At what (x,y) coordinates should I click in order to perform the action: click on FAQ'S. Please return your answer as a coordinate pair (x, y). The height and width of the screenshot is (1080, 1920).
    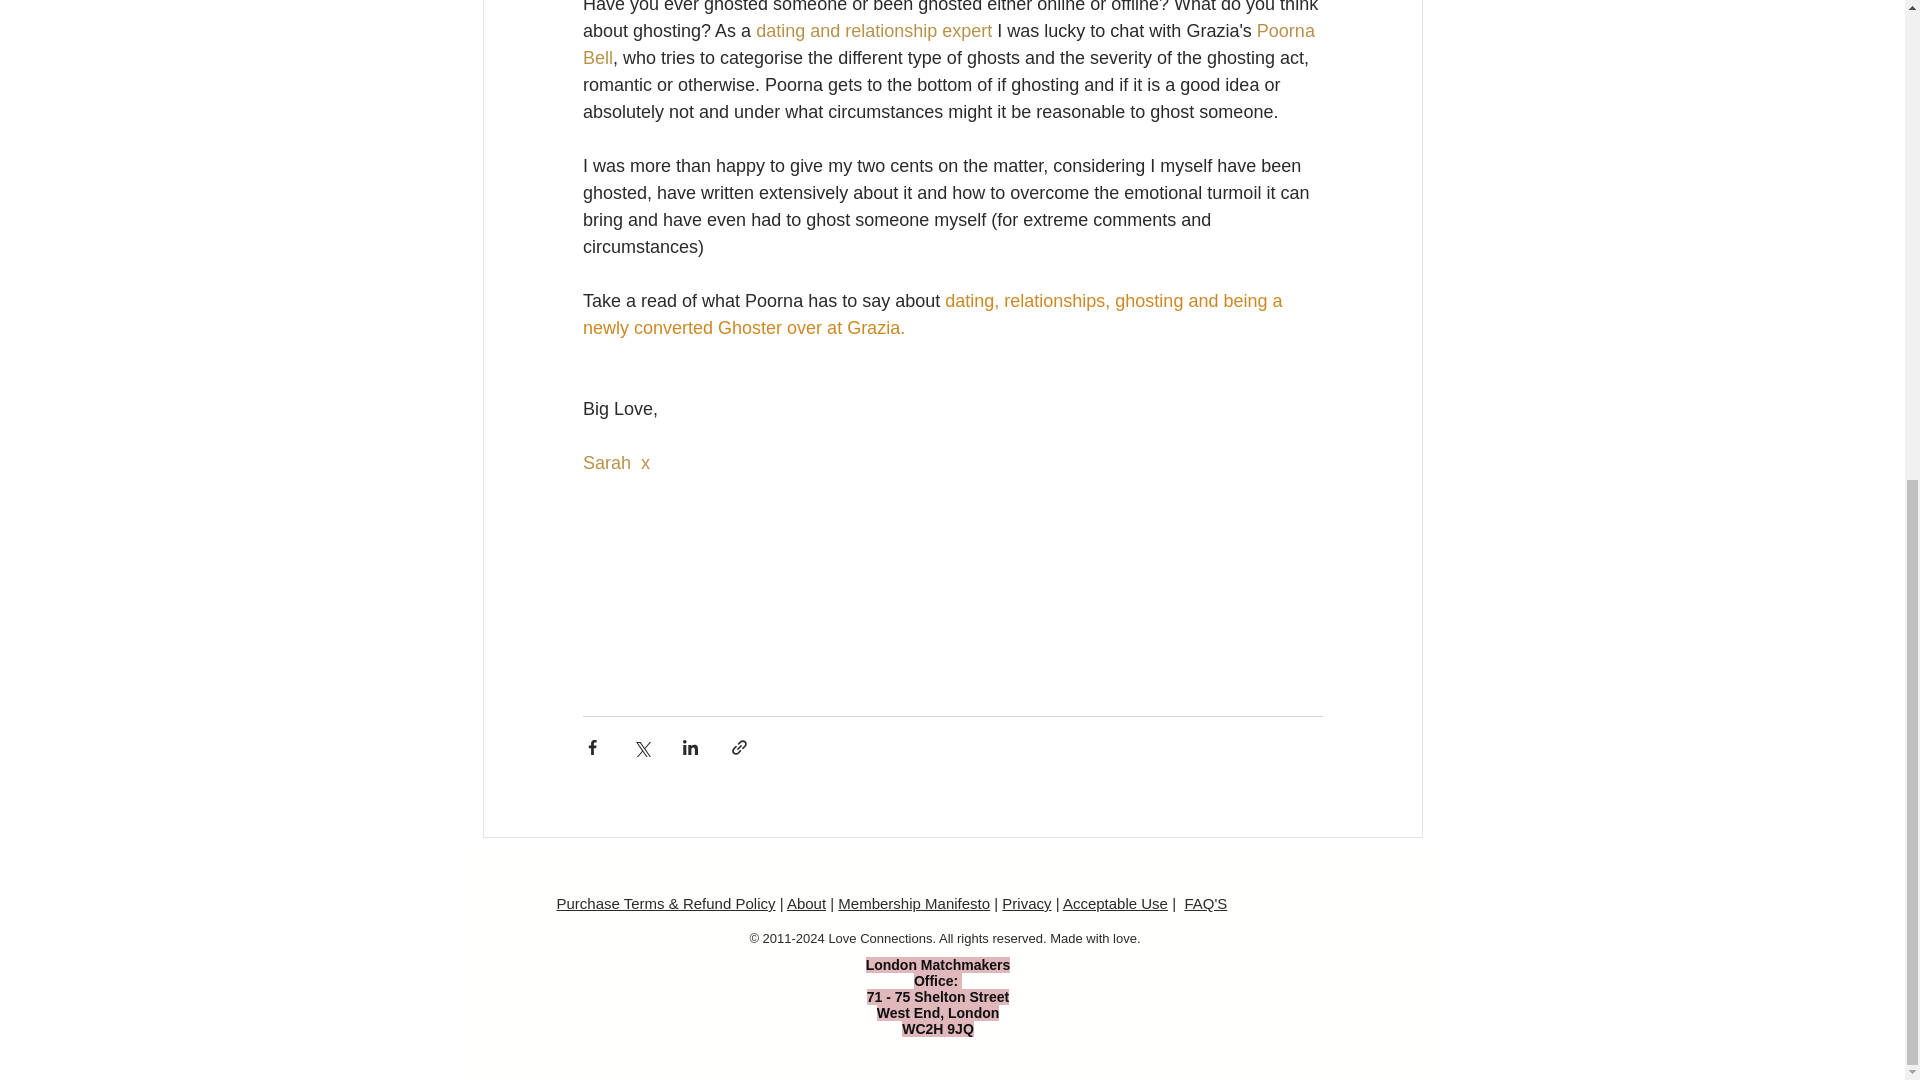
    Looking at the image, I should click on (1205, 903).